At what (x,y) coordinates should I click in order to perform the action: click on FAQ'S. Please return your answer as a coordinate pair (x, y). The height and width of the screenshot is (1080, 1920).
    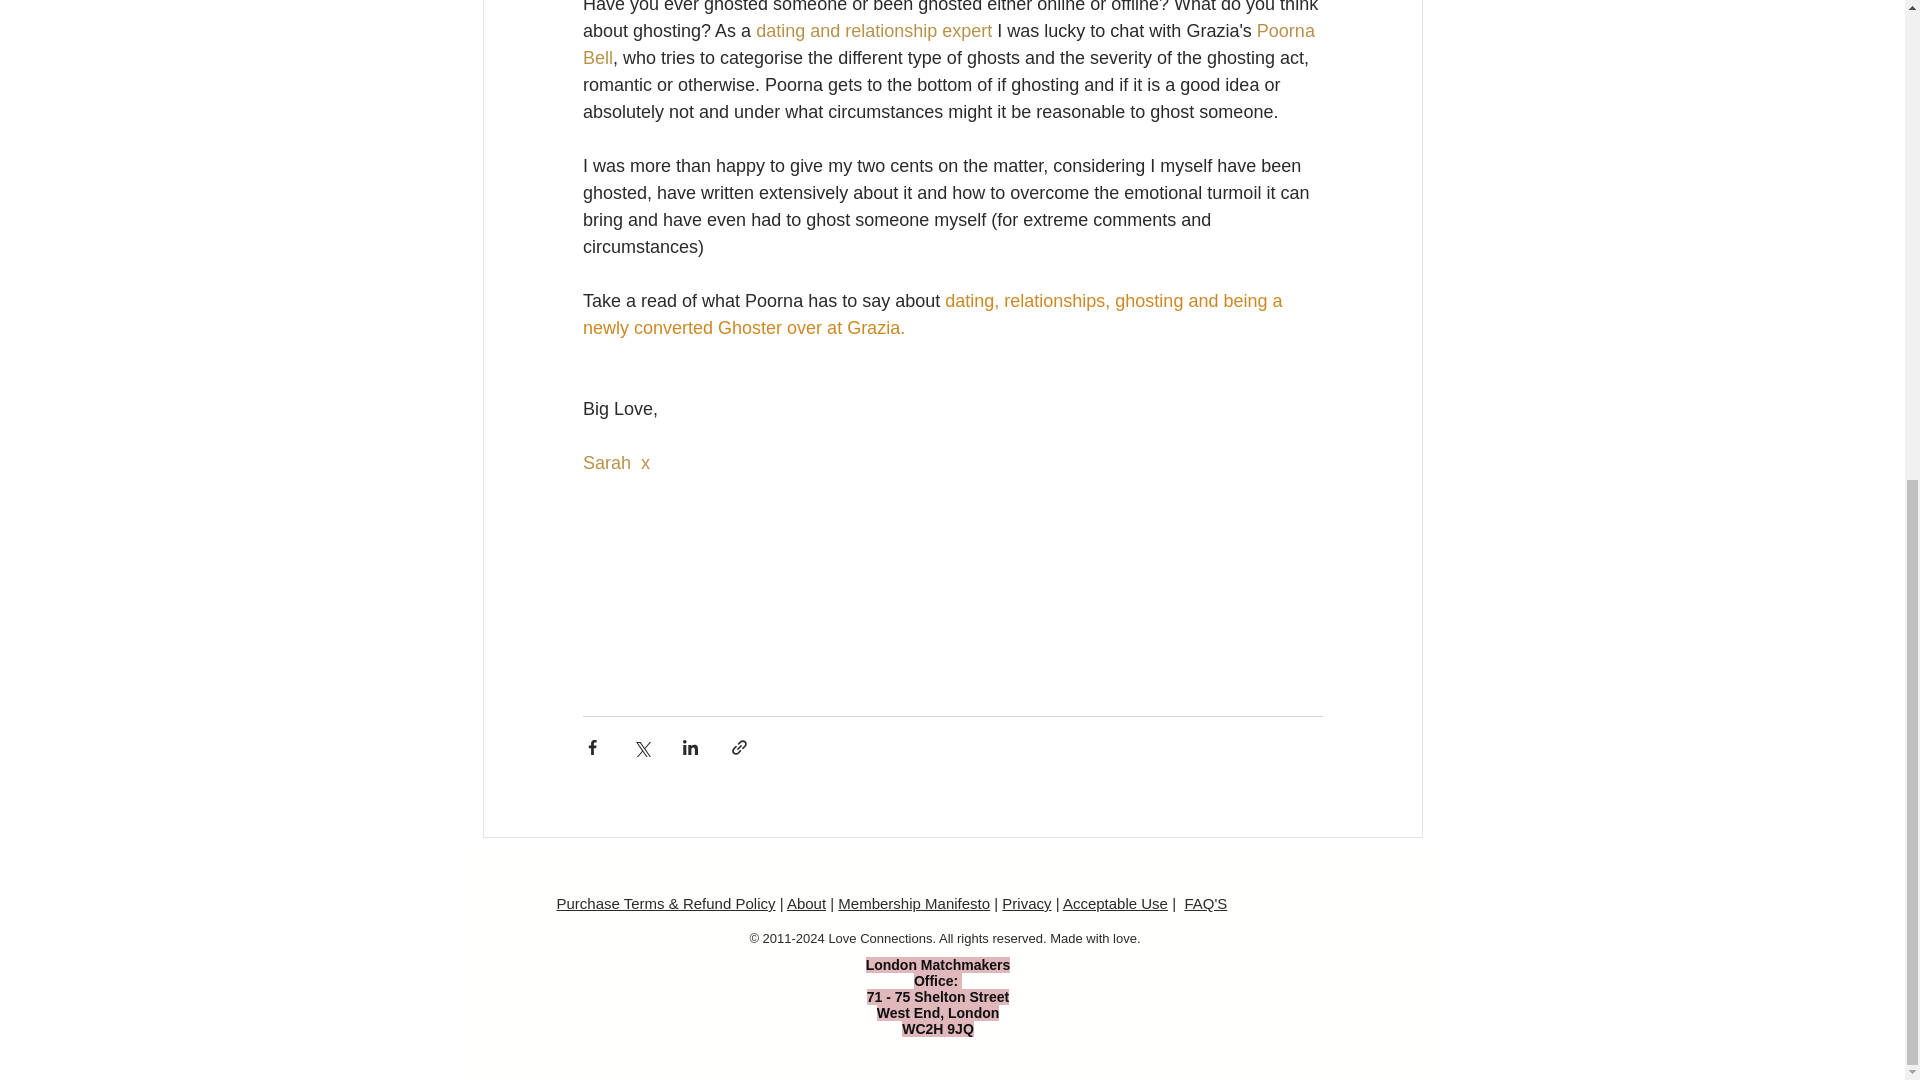
    Looking at the image, I should click on (1205, 903).